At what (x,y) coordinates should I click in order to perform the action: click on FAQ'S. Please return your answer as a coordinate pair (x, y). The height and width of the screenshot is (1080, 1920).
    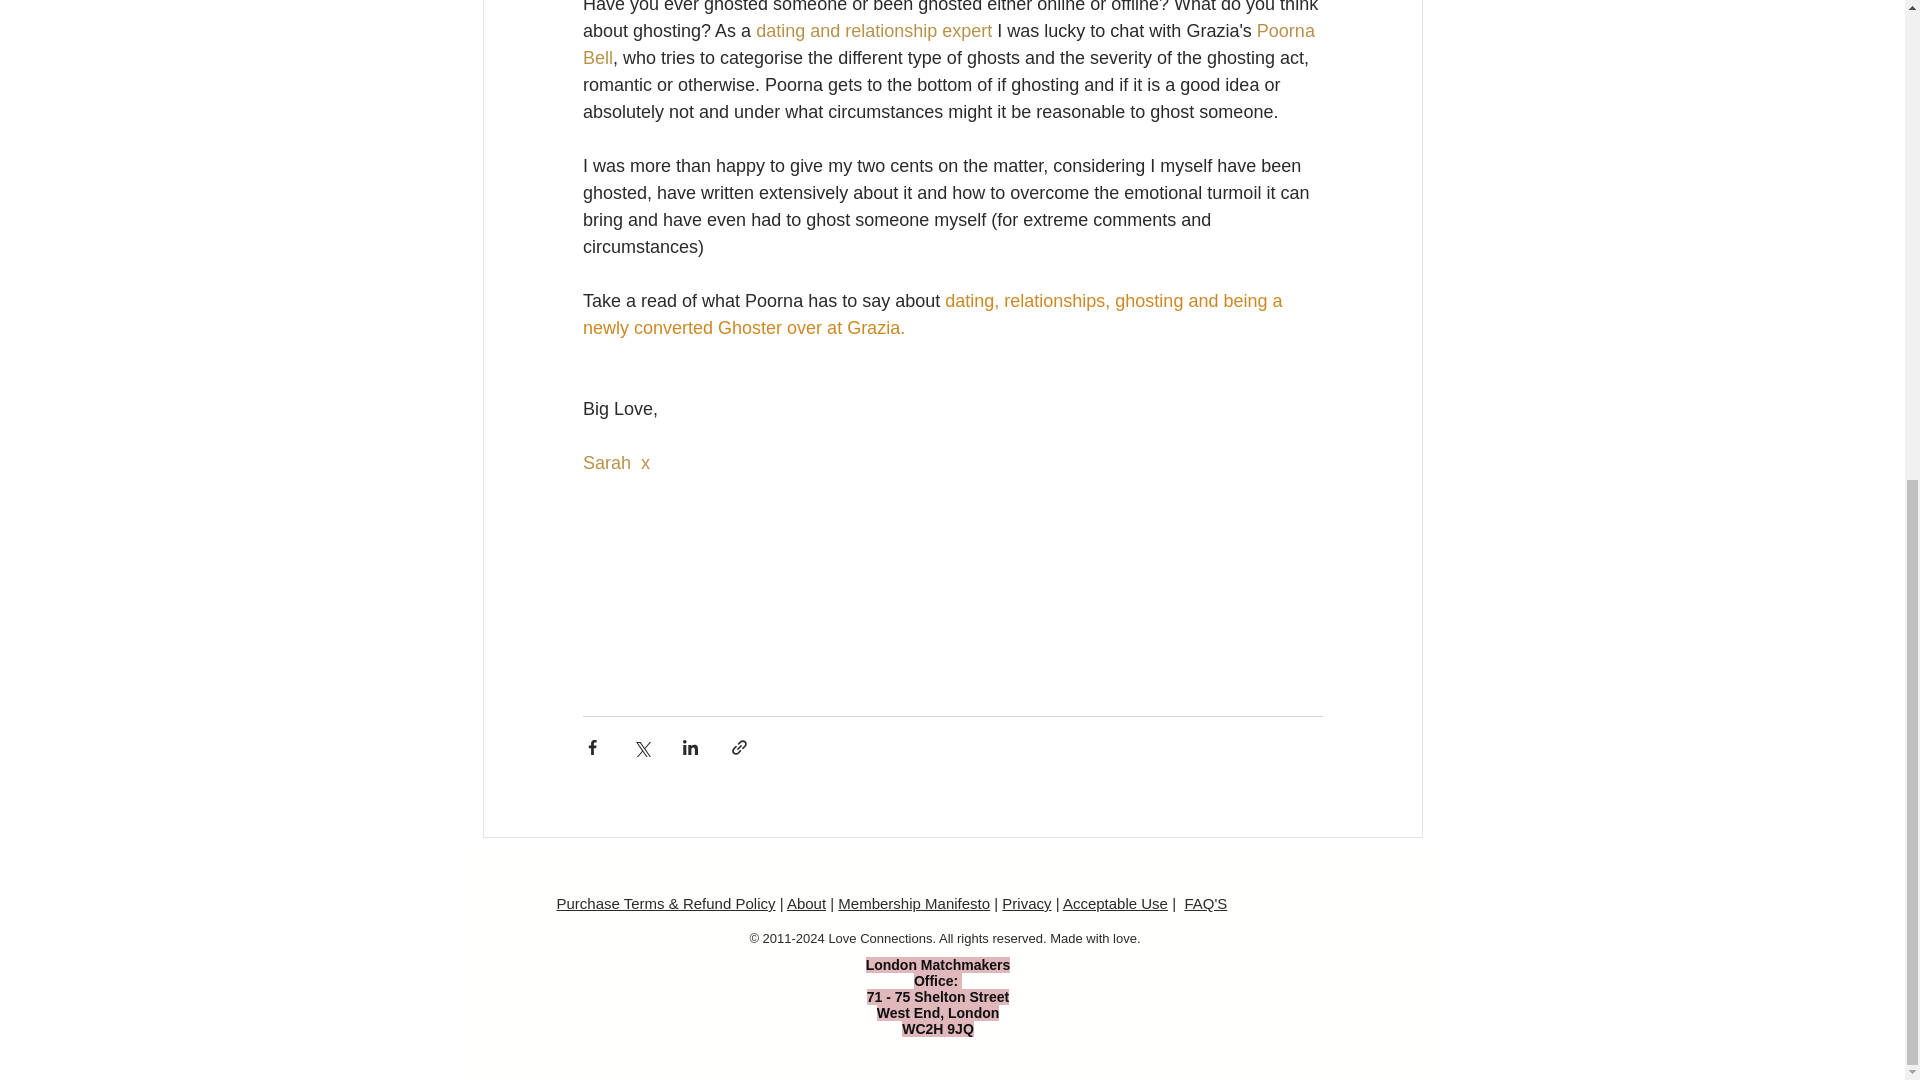
    Looking at the image, I should click on (1205, 903).